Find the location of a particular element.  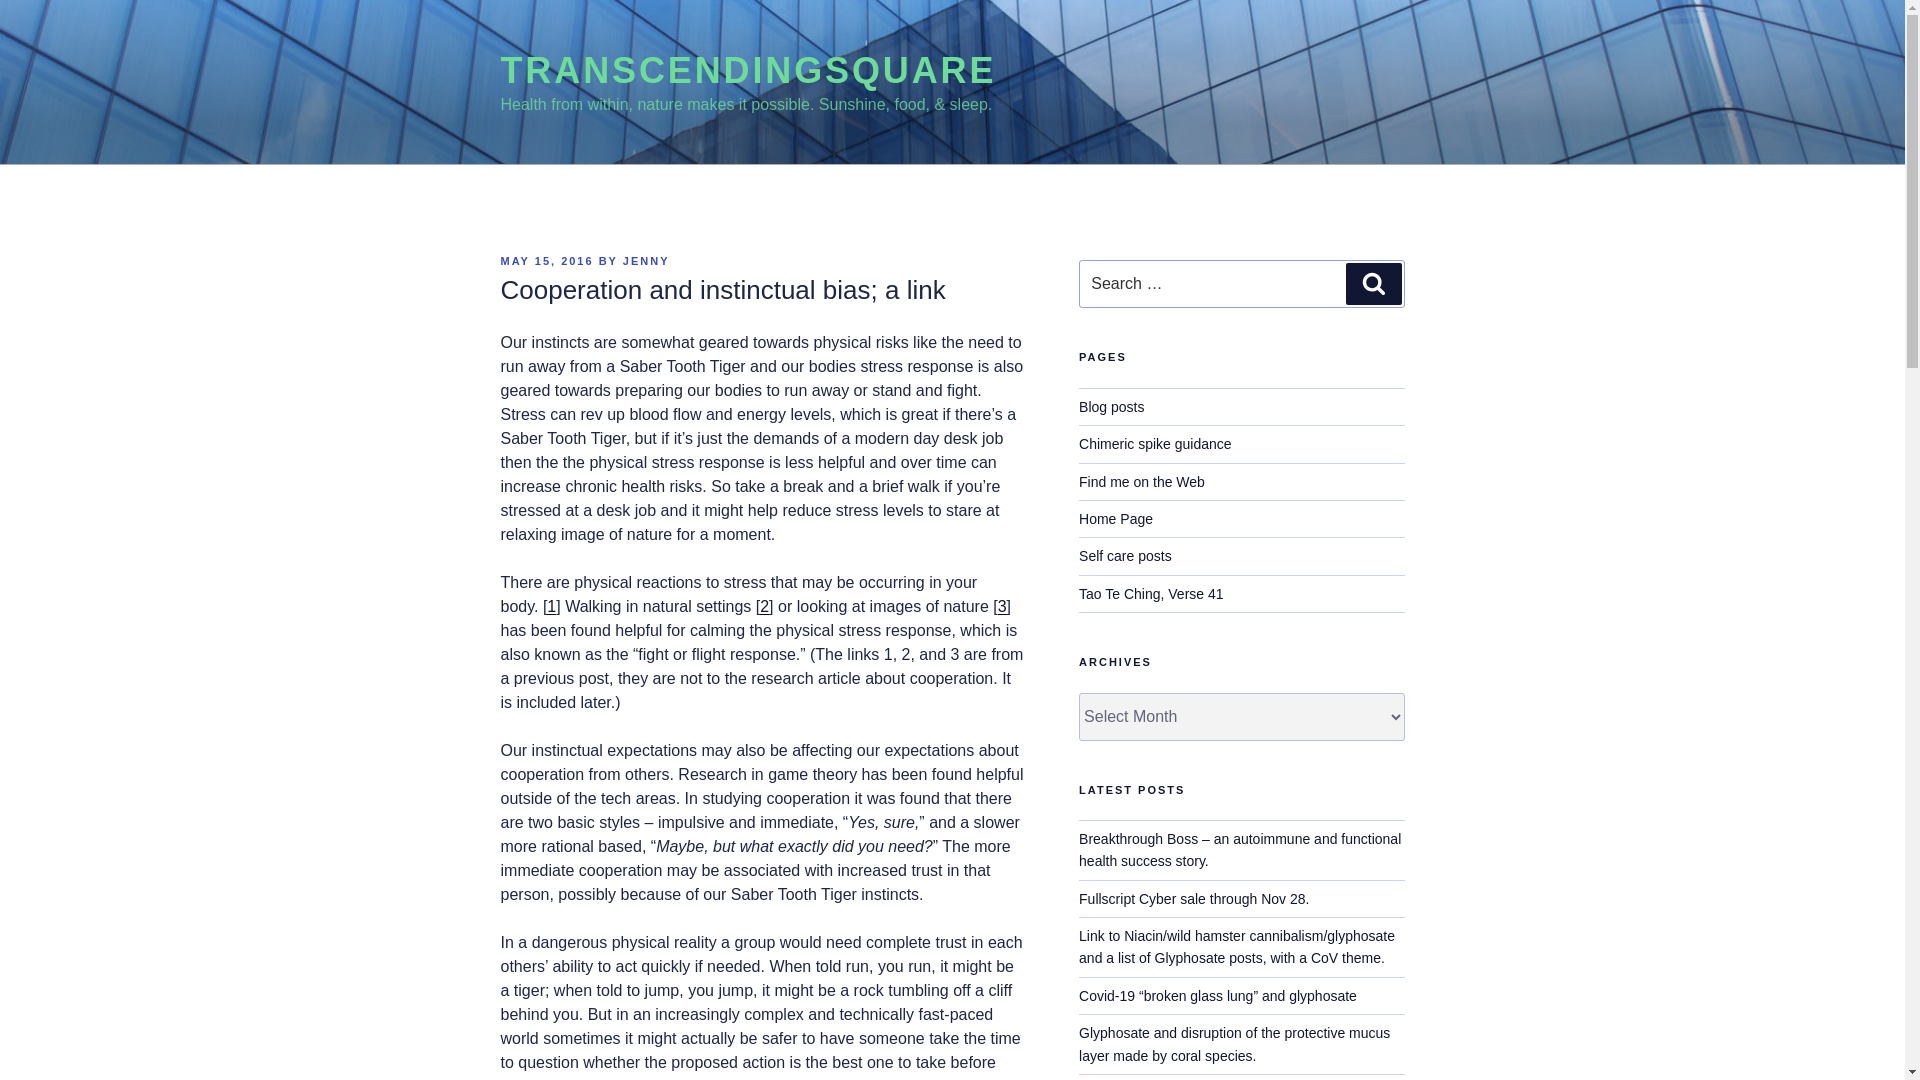

Fullscript Cyber sale through Nov 28. is located at coordinates (1194, 899).